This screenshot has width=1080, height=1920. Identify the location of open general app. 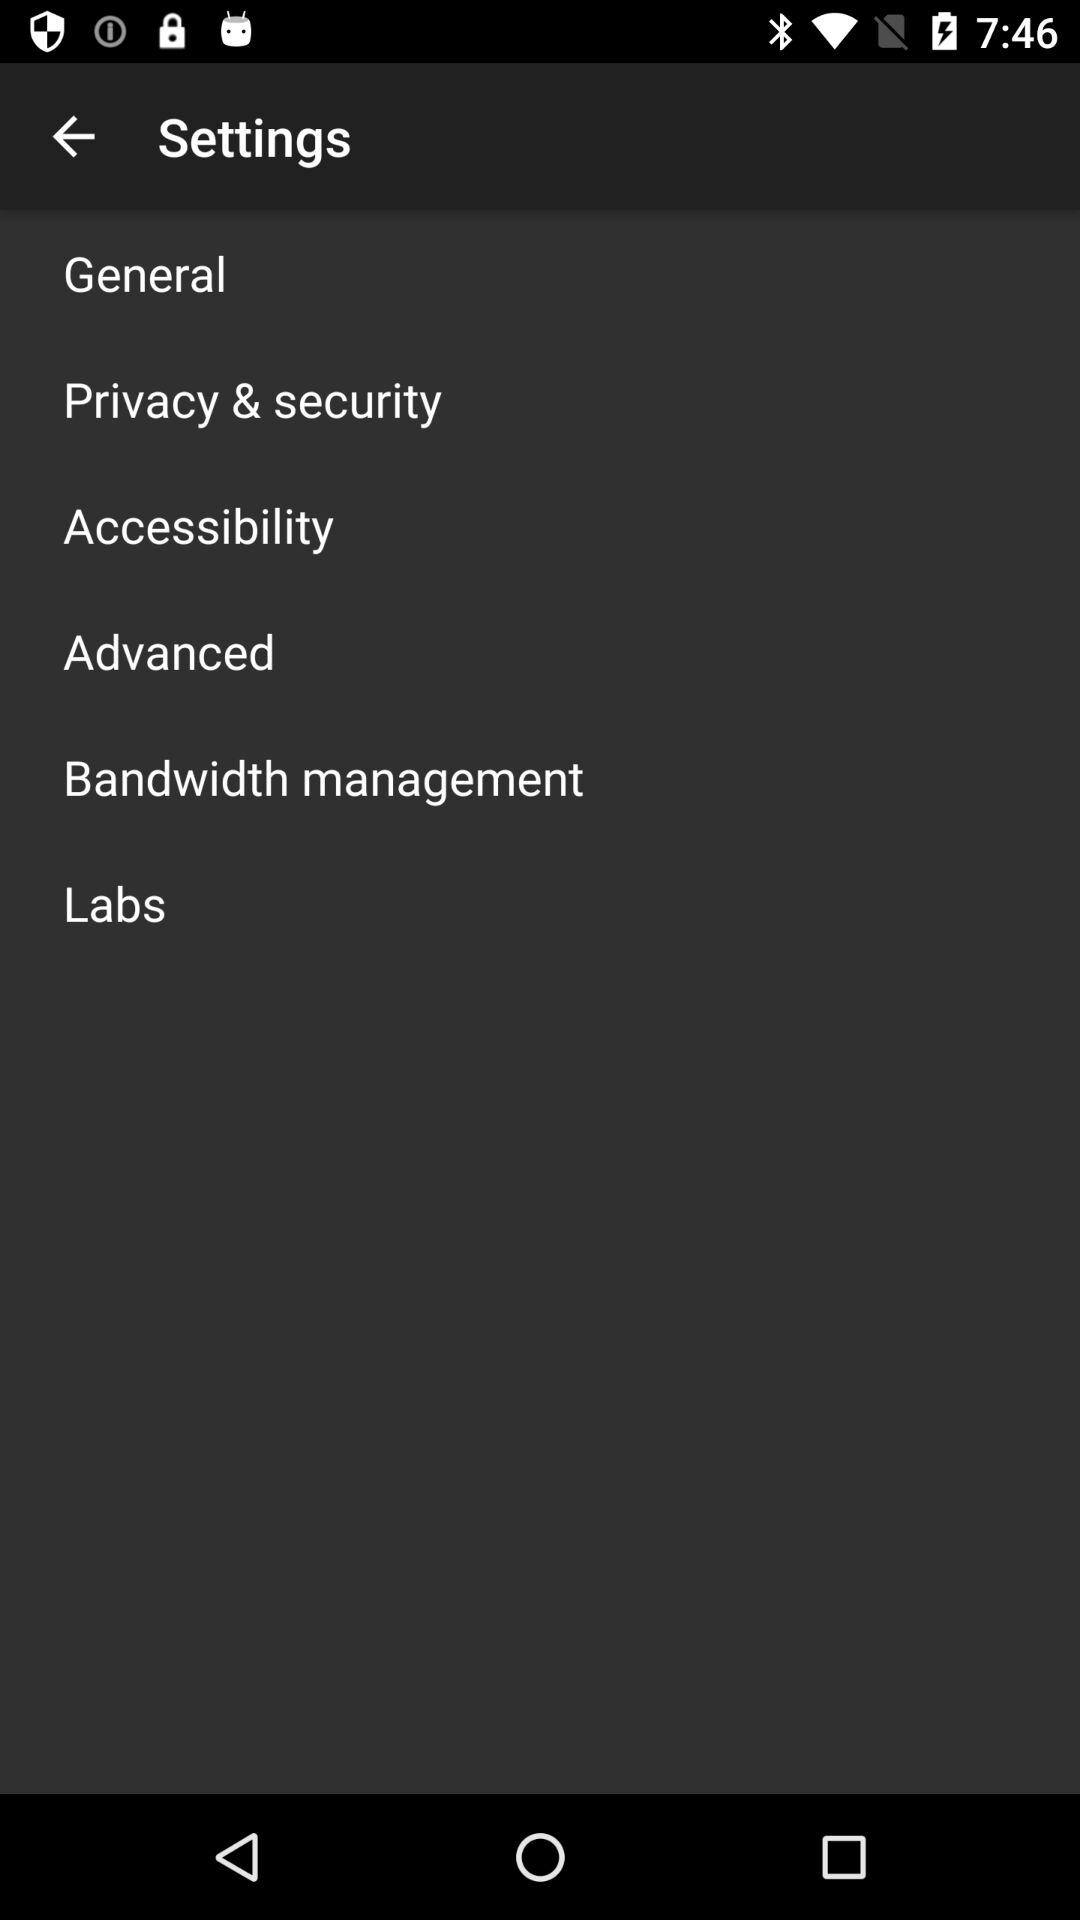
(145, 272).